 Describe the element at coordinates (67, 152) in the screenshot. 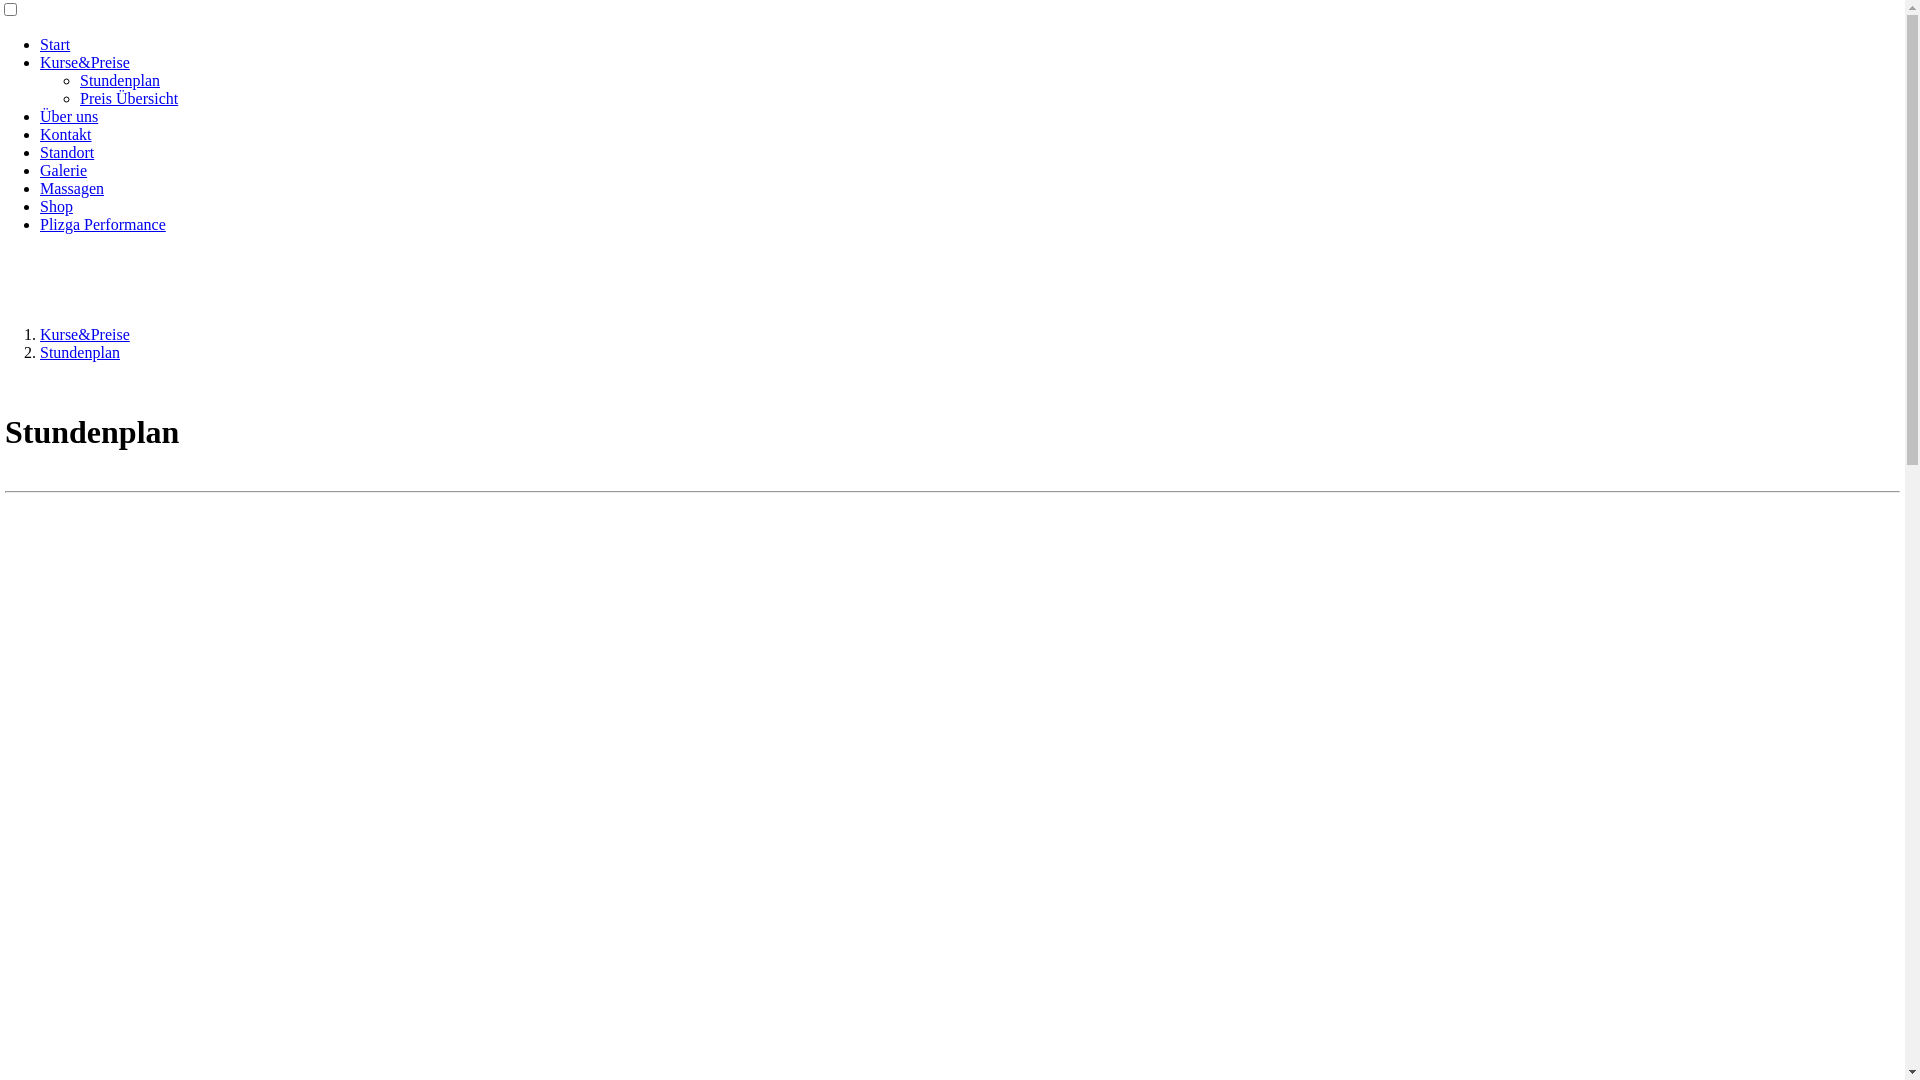

I see `Standort` at that location.